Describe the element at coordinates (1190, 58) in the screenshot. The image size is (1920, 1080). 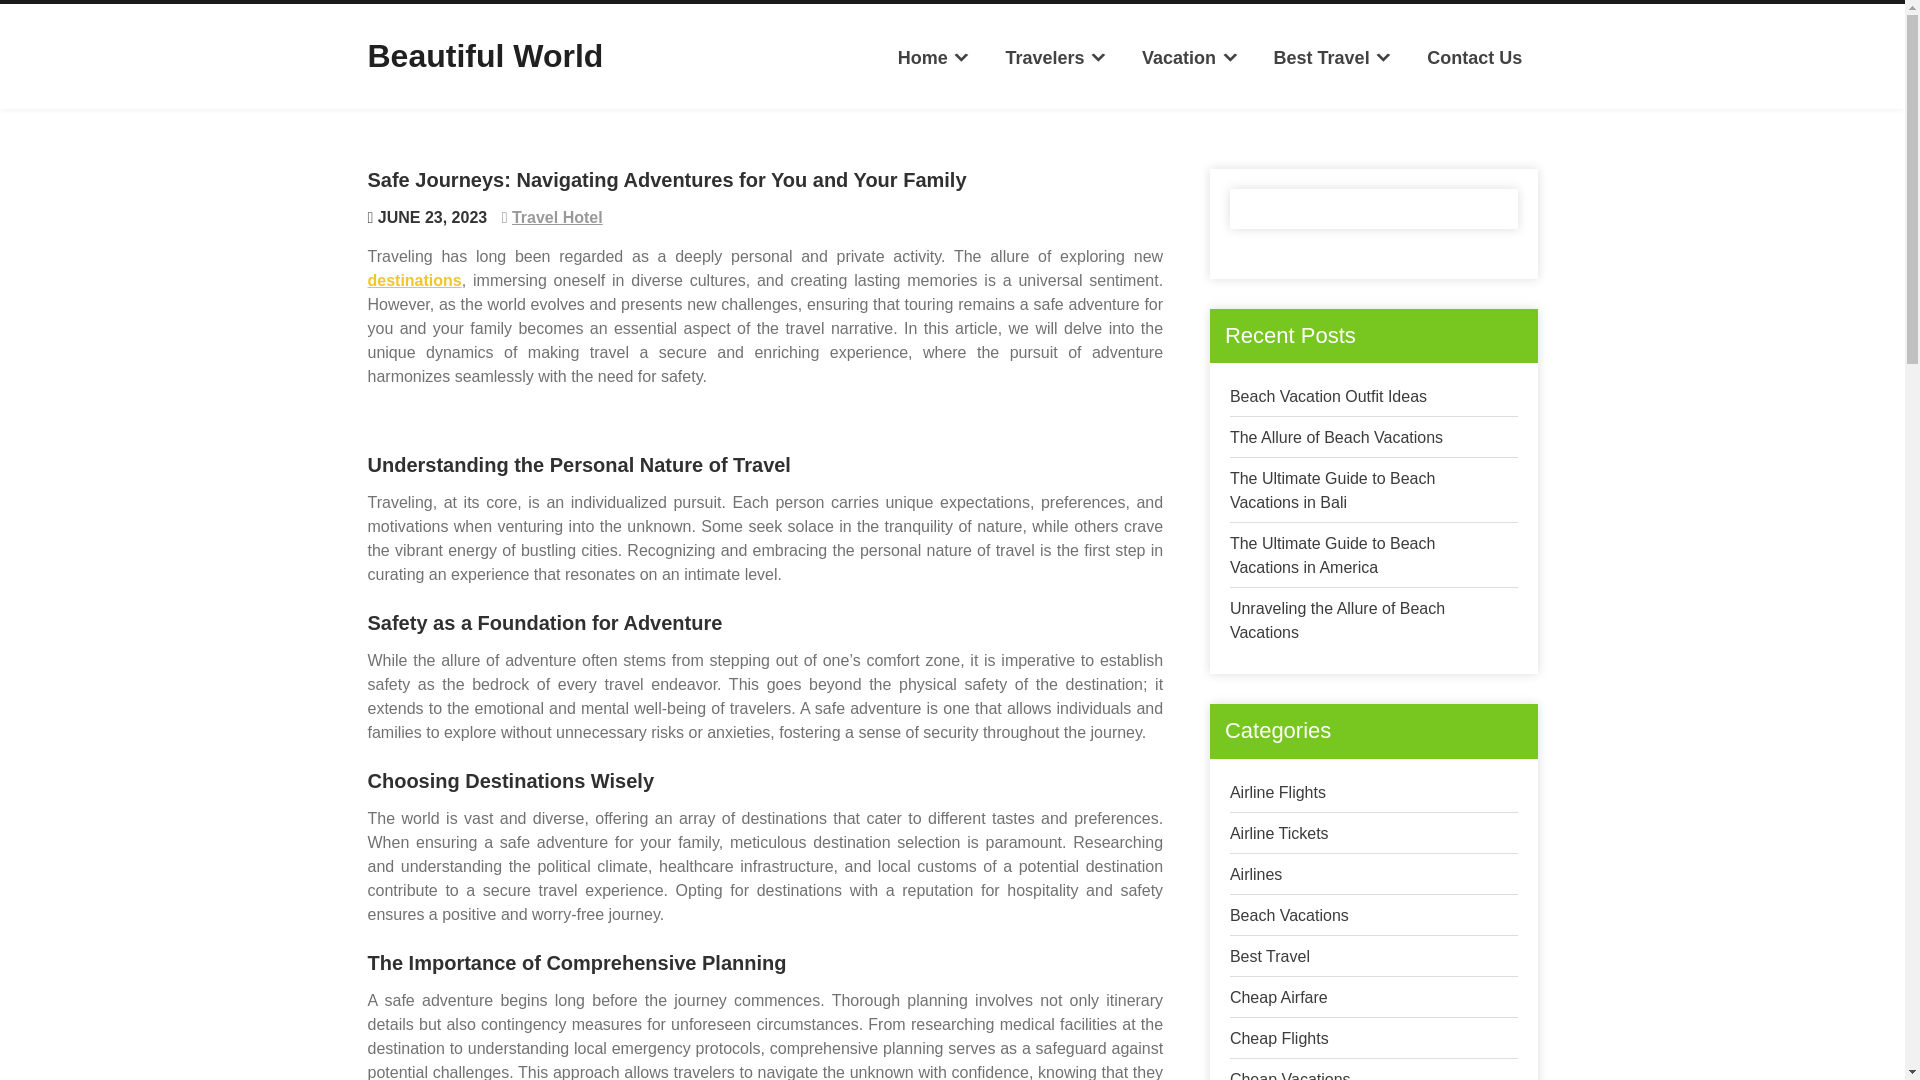
I see `Vacation` at that location.